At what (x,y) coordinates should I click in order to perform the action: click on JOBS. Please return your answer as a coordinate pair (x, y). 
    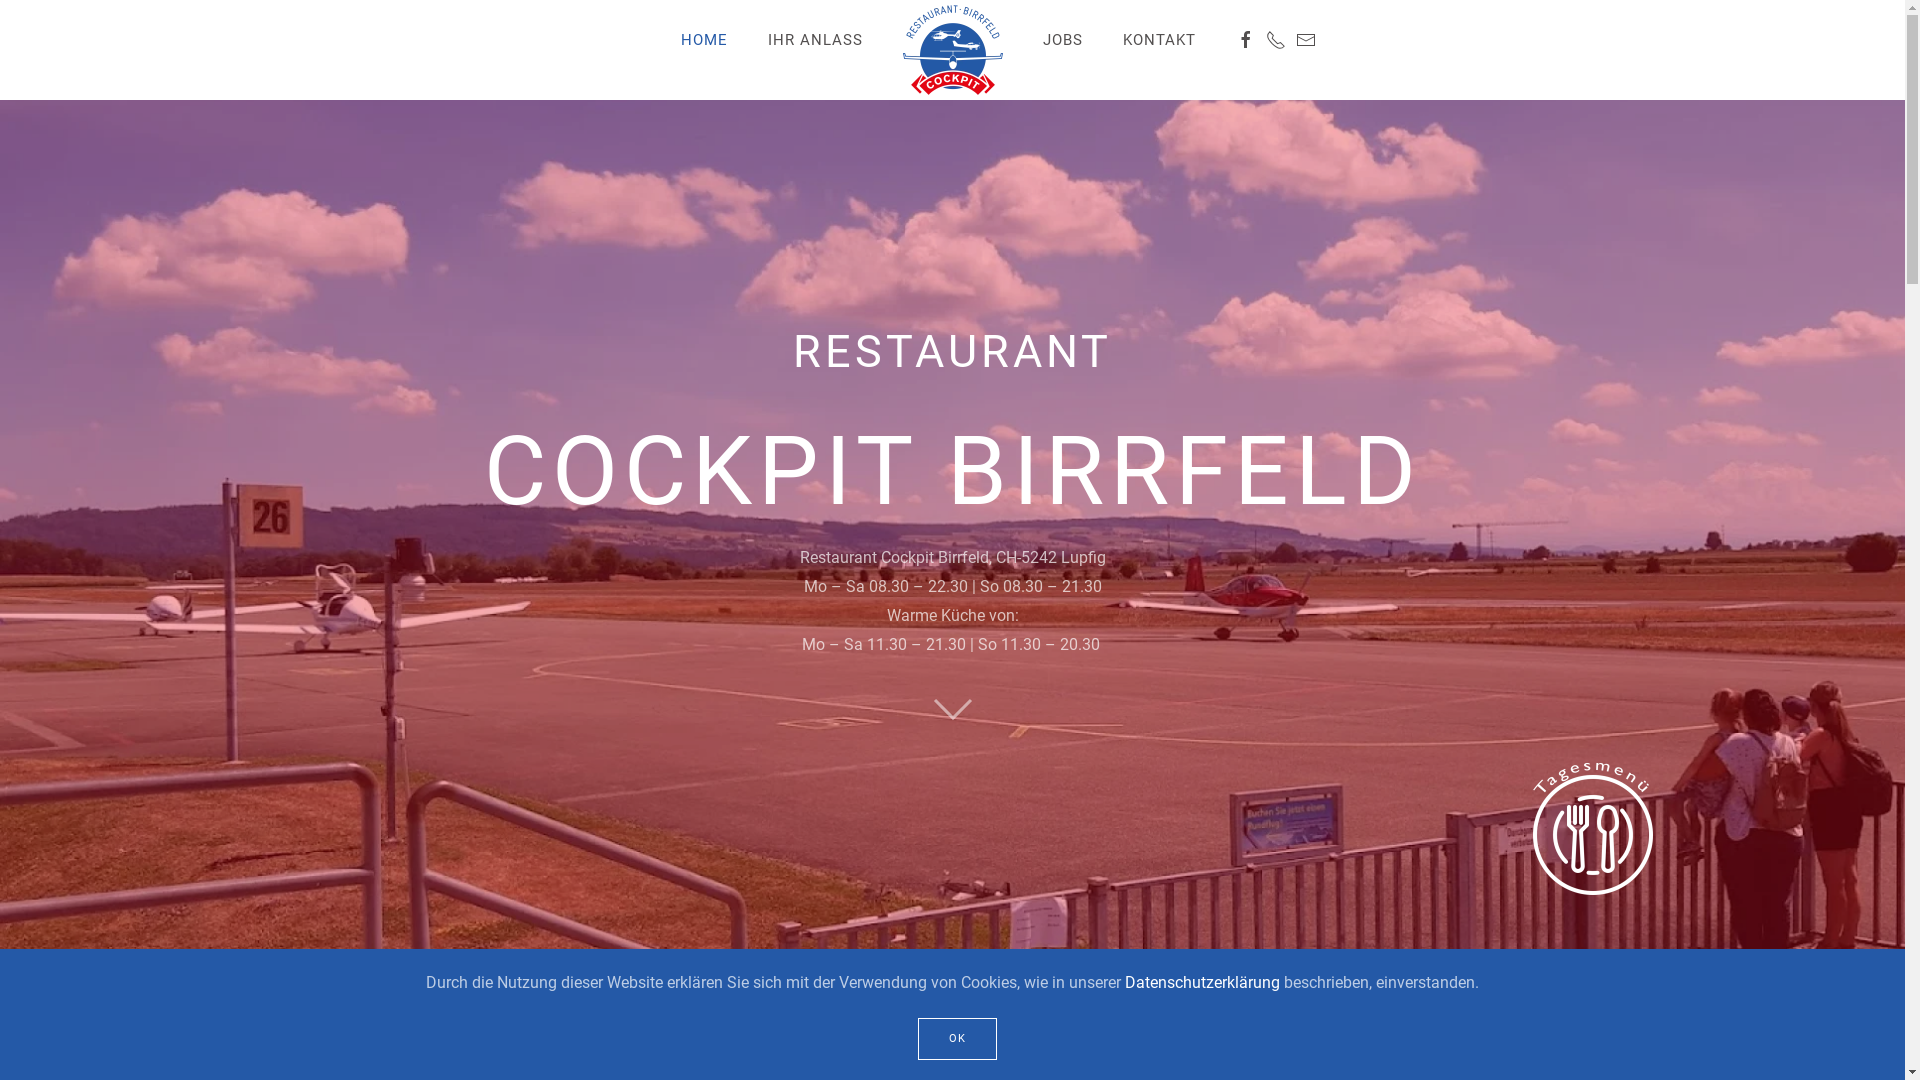
    Looking at the image, I should click on (1062, 40).